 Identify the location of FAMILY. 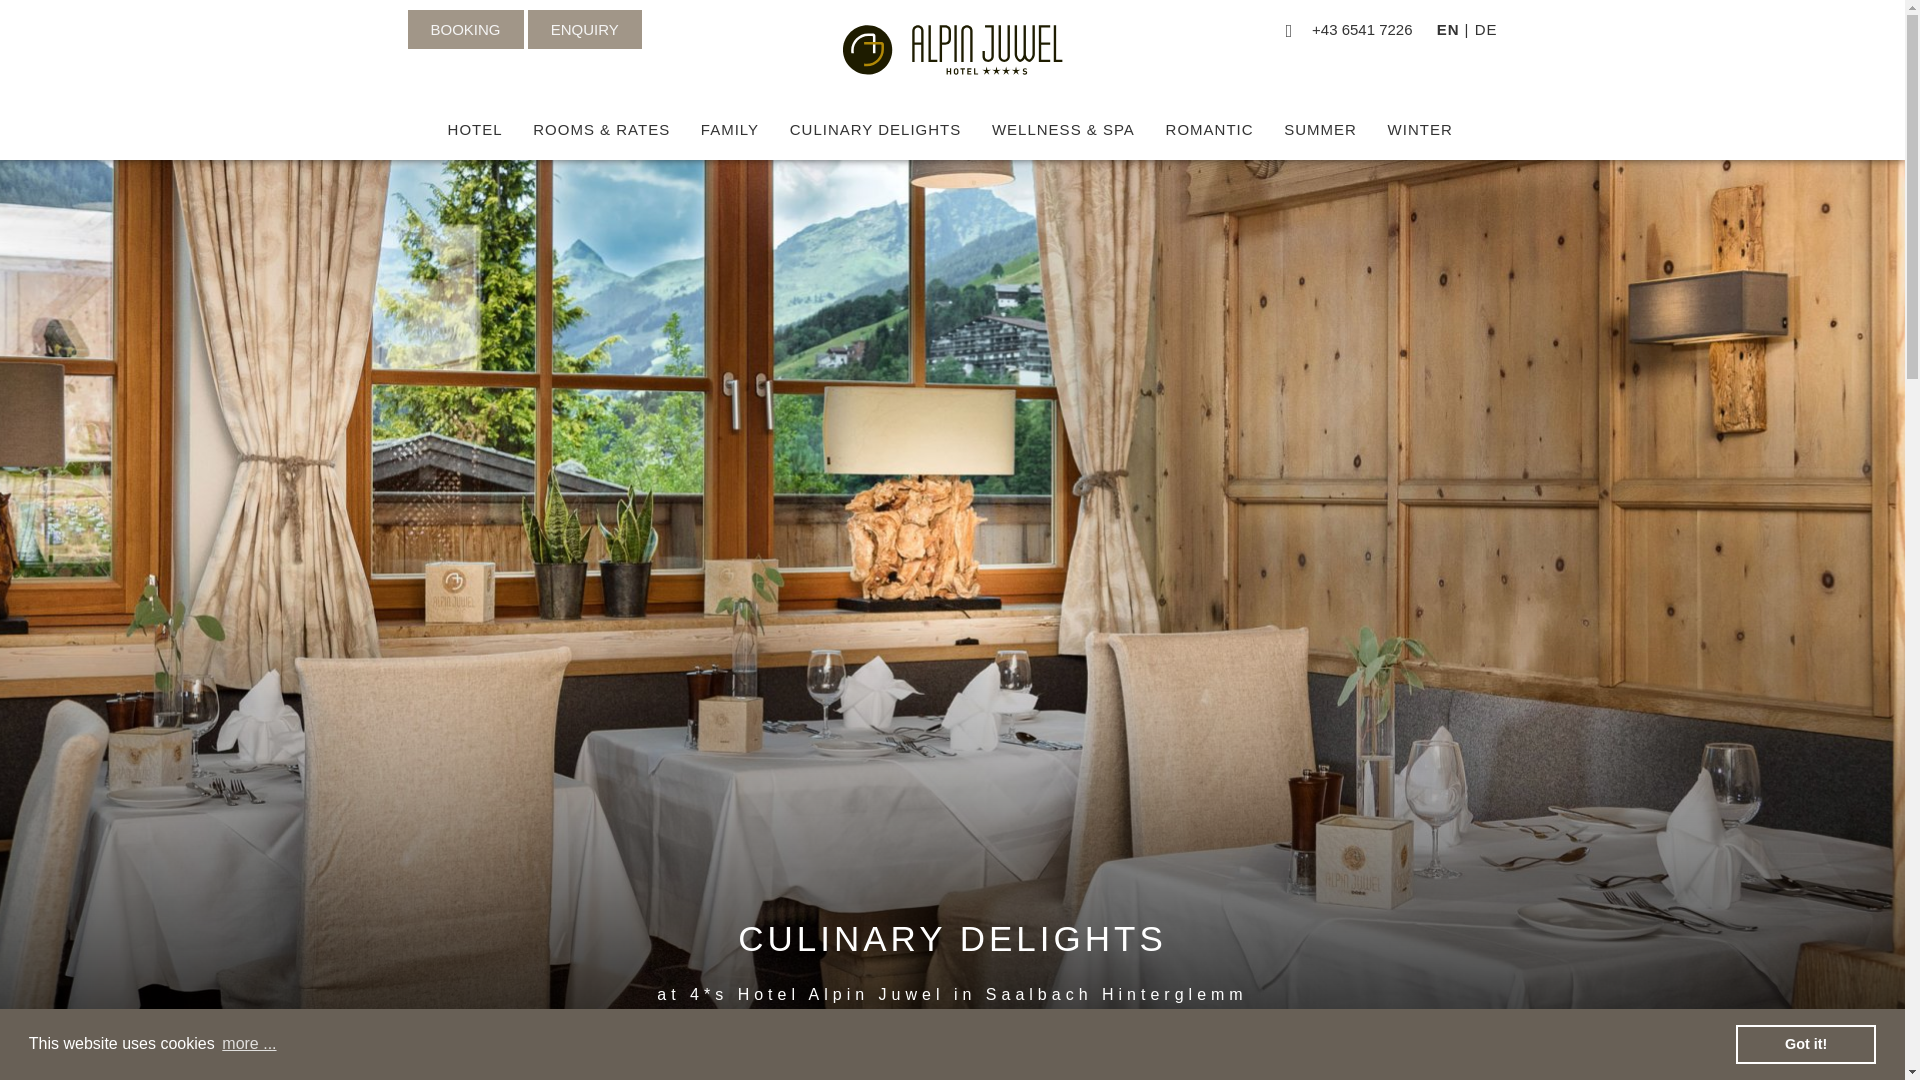
(730, 130).